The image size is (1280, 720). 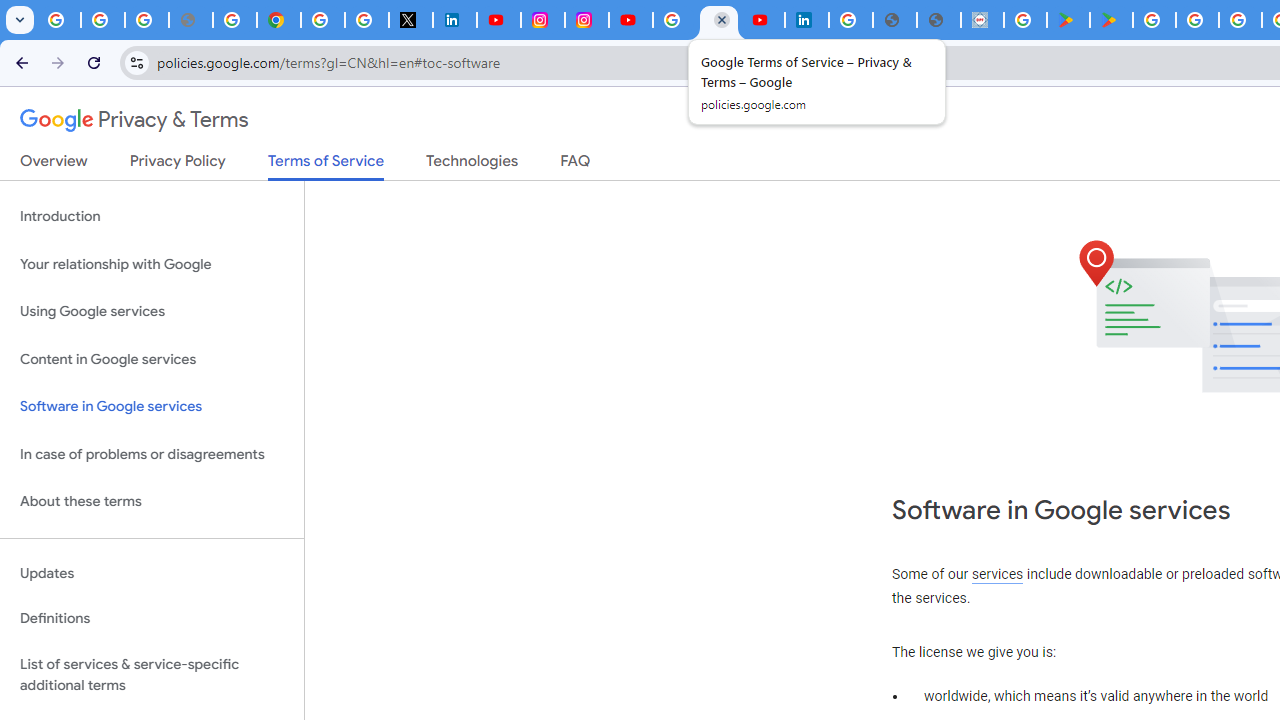 What do you see at coordinates (152, 358) in the screenshot?
I see `Content in Google services` at bounding box center [152, 358].